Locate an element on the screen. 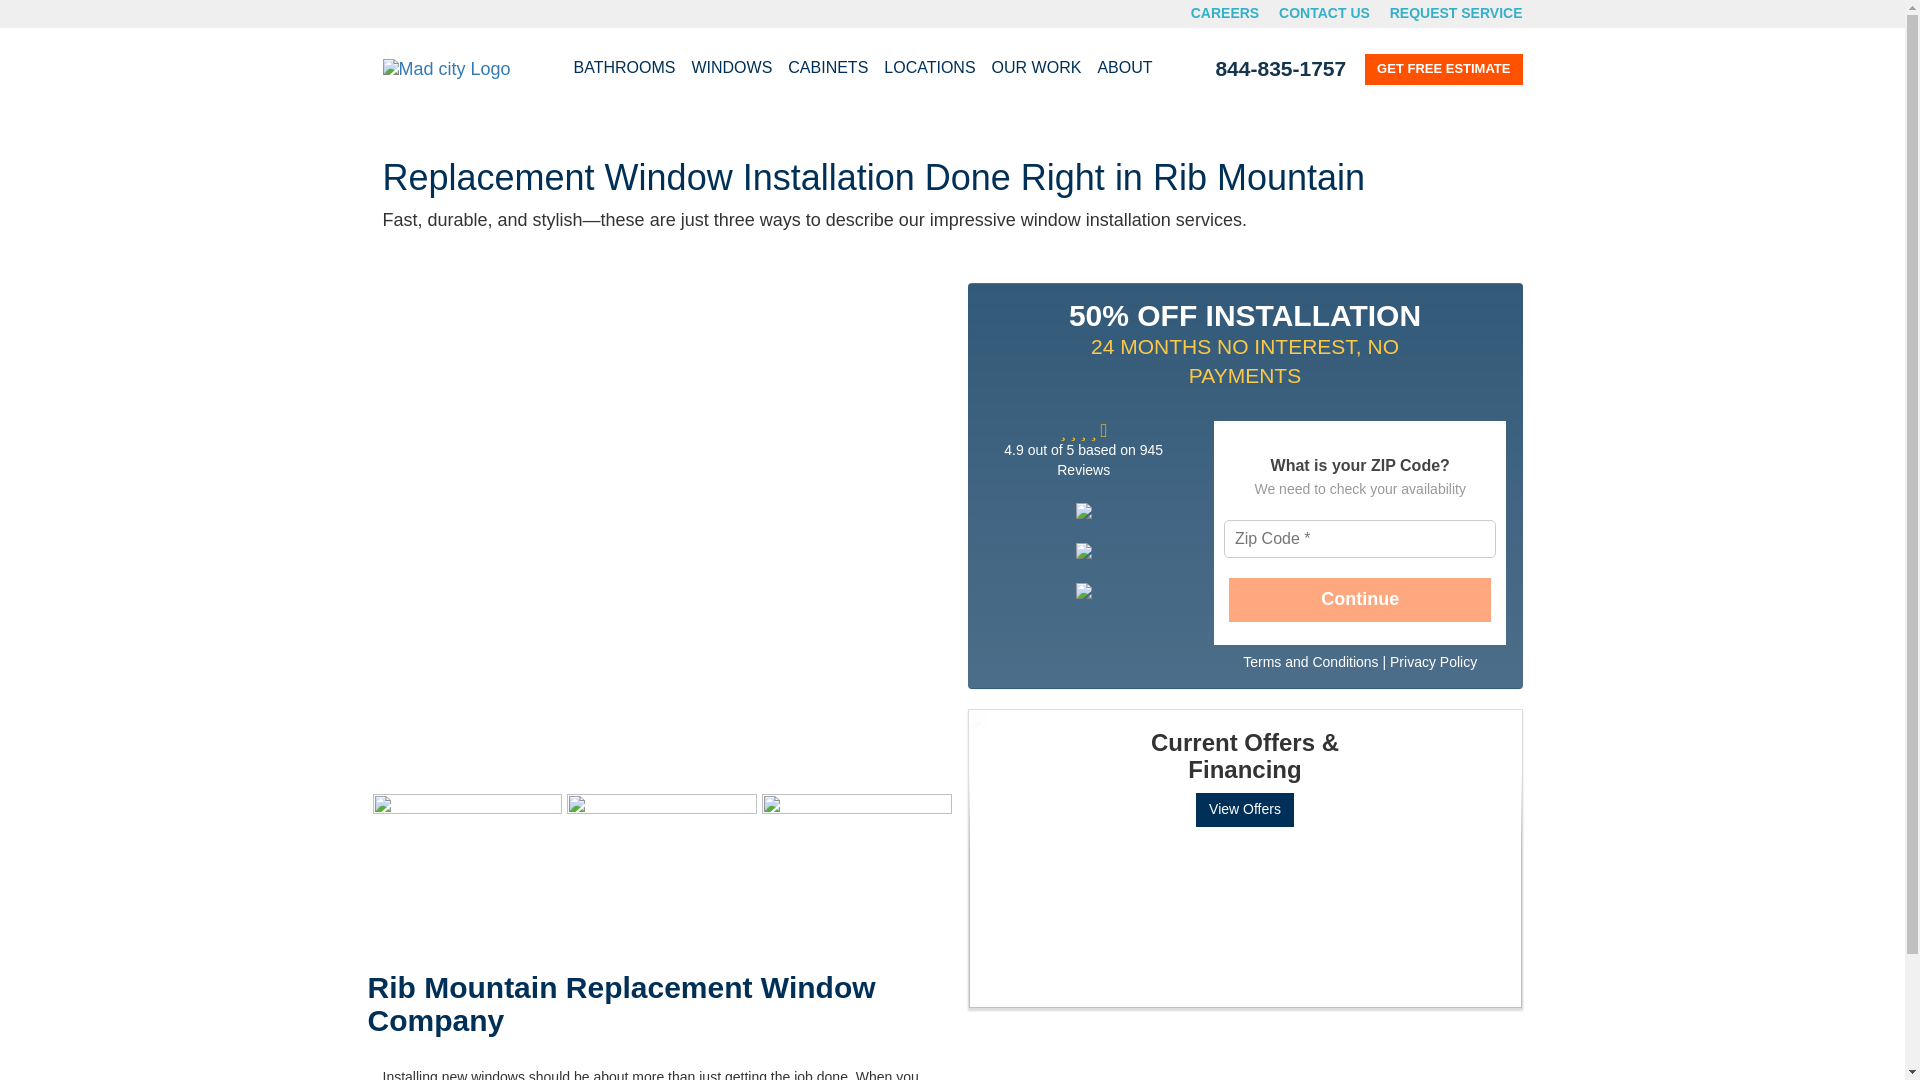 The width and height of the screenshot is (1920, 1080). GET FREE ESTIMATE is located at coordinates (1444, 70).